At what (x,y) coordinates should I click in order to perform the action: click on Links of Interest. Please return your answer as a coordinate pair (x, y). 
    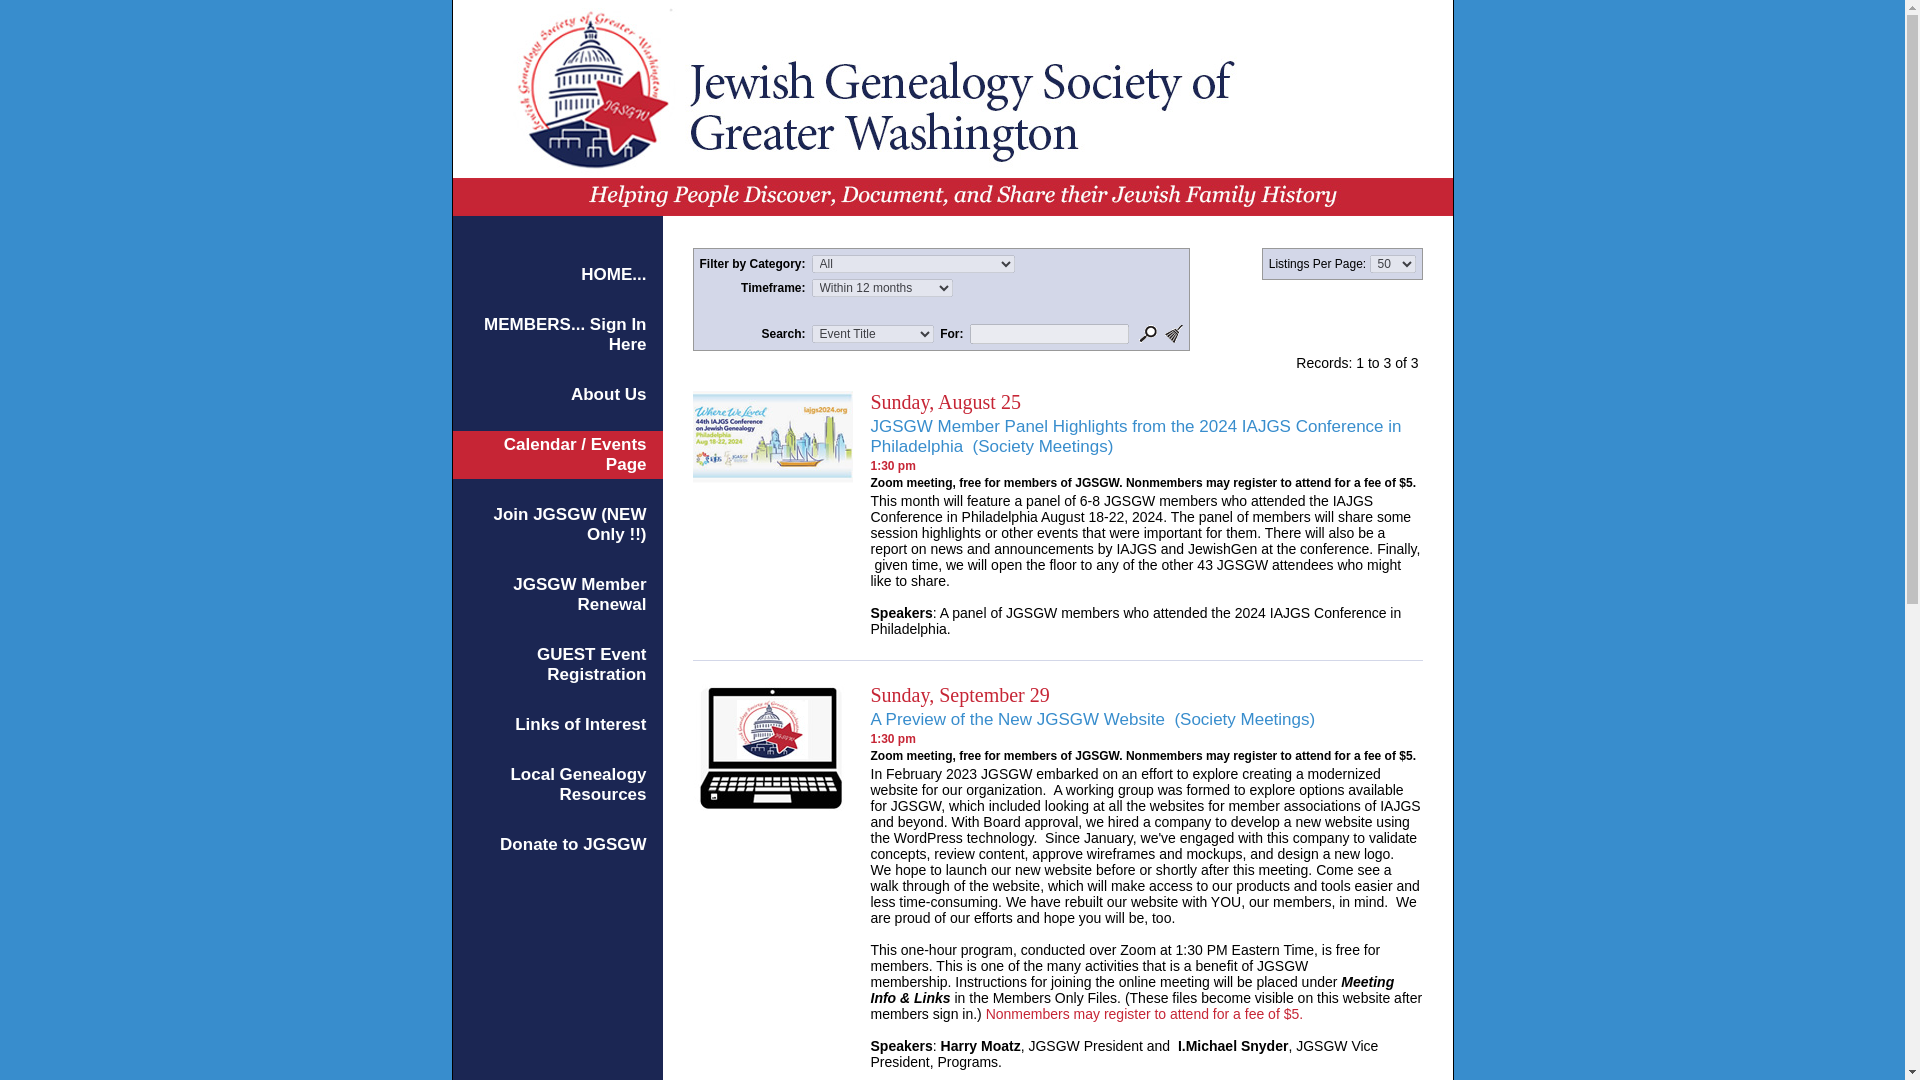
    Looking at the image, I should click on (580, 724).